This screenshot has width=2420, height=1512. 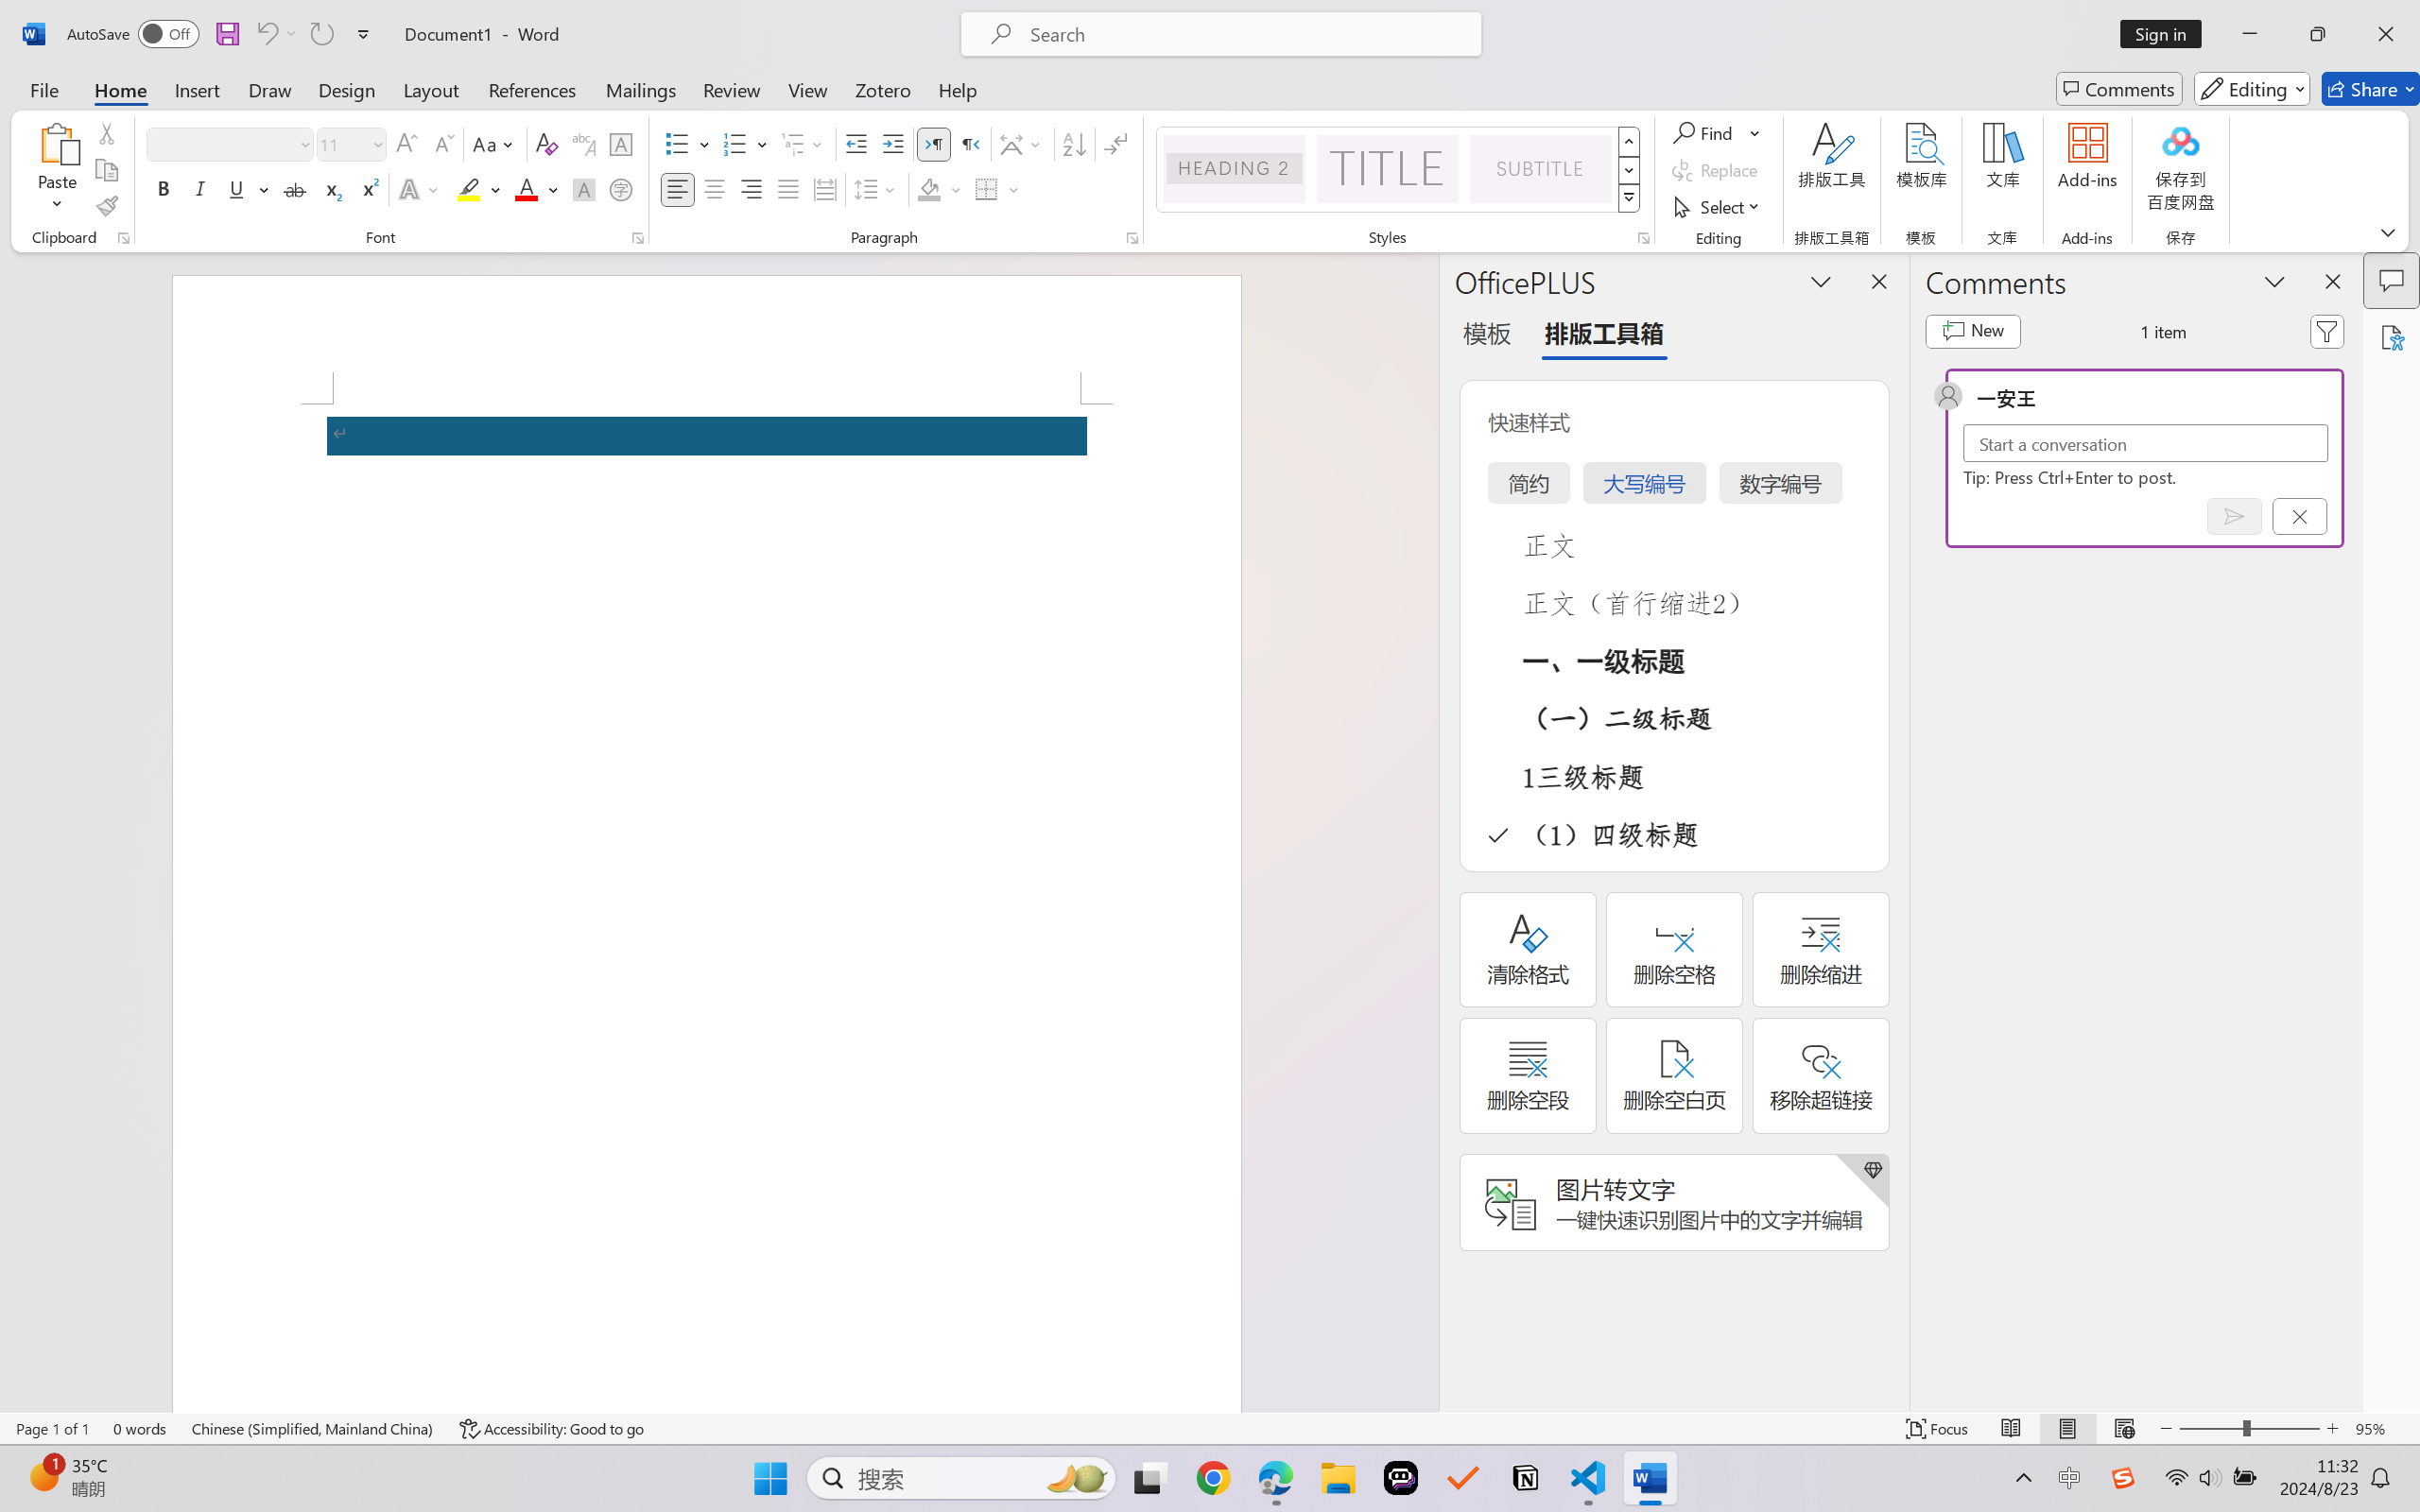 I want to click on Undo Apply Quick Style Set, so click(x=266, y=34).